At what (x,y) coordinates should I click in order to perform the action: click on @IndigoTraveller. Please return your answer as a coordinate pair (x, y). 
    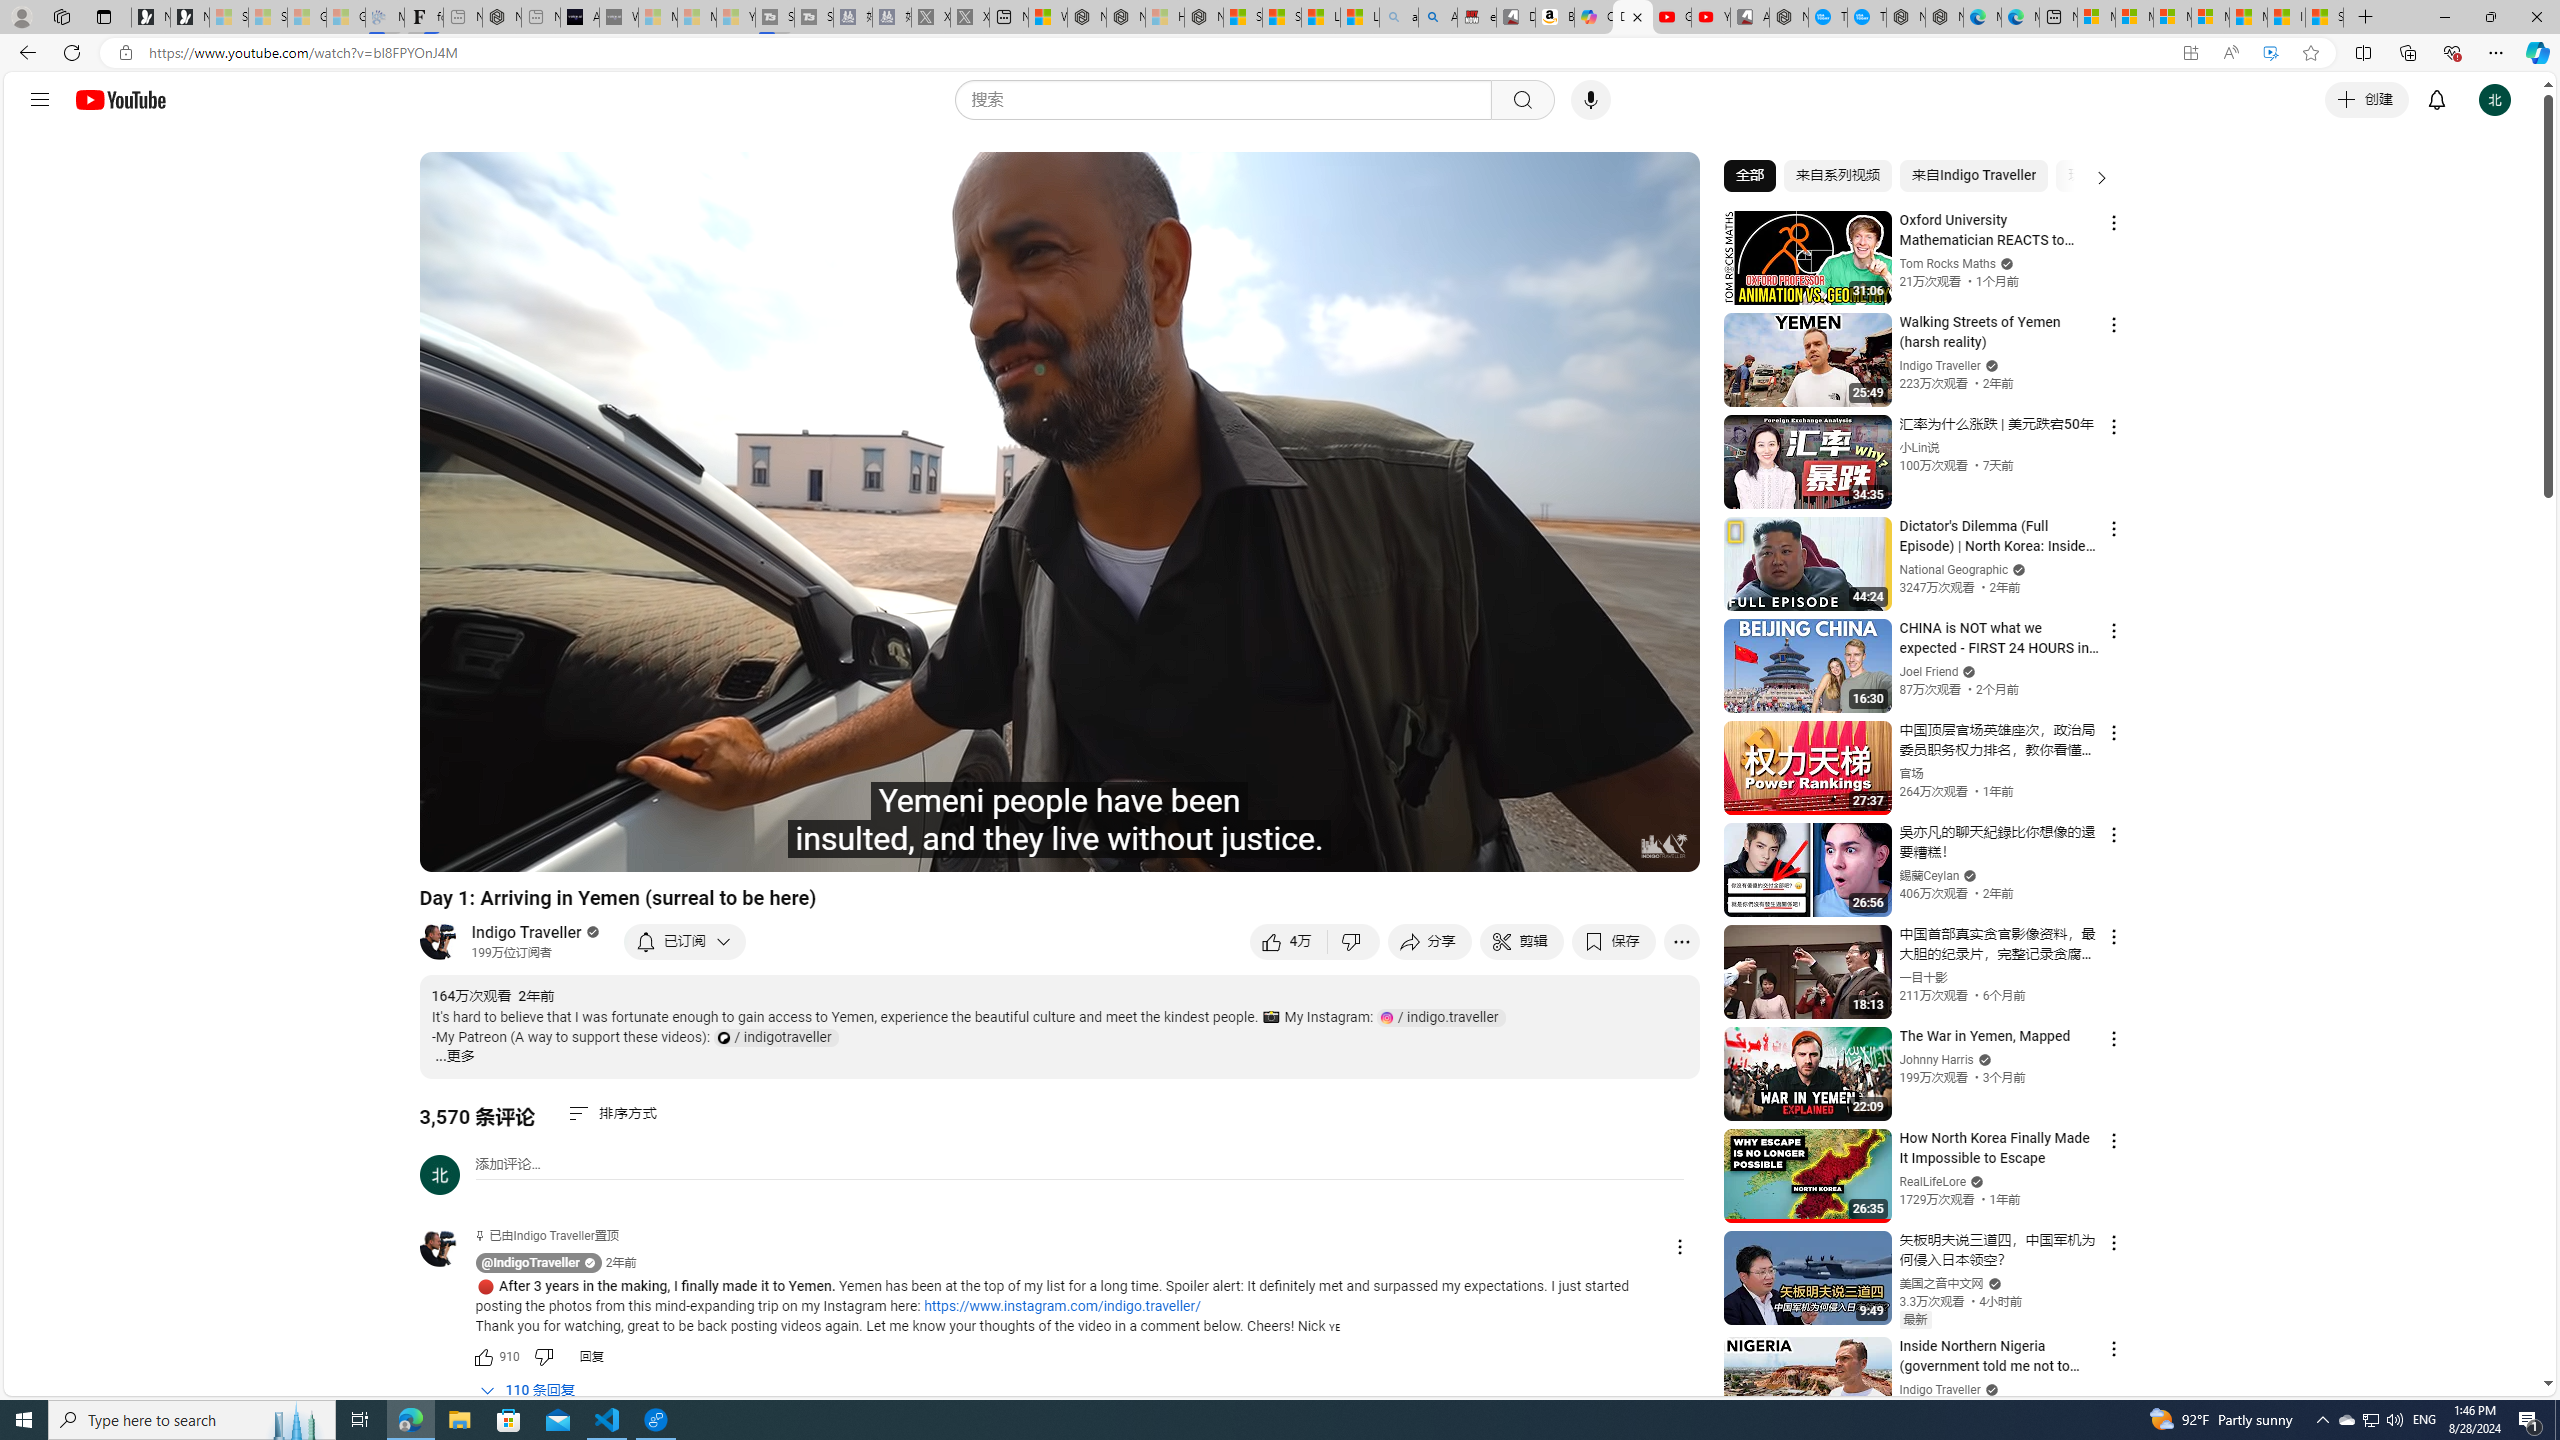
    Looking at the image, I should click on (448, 1248).